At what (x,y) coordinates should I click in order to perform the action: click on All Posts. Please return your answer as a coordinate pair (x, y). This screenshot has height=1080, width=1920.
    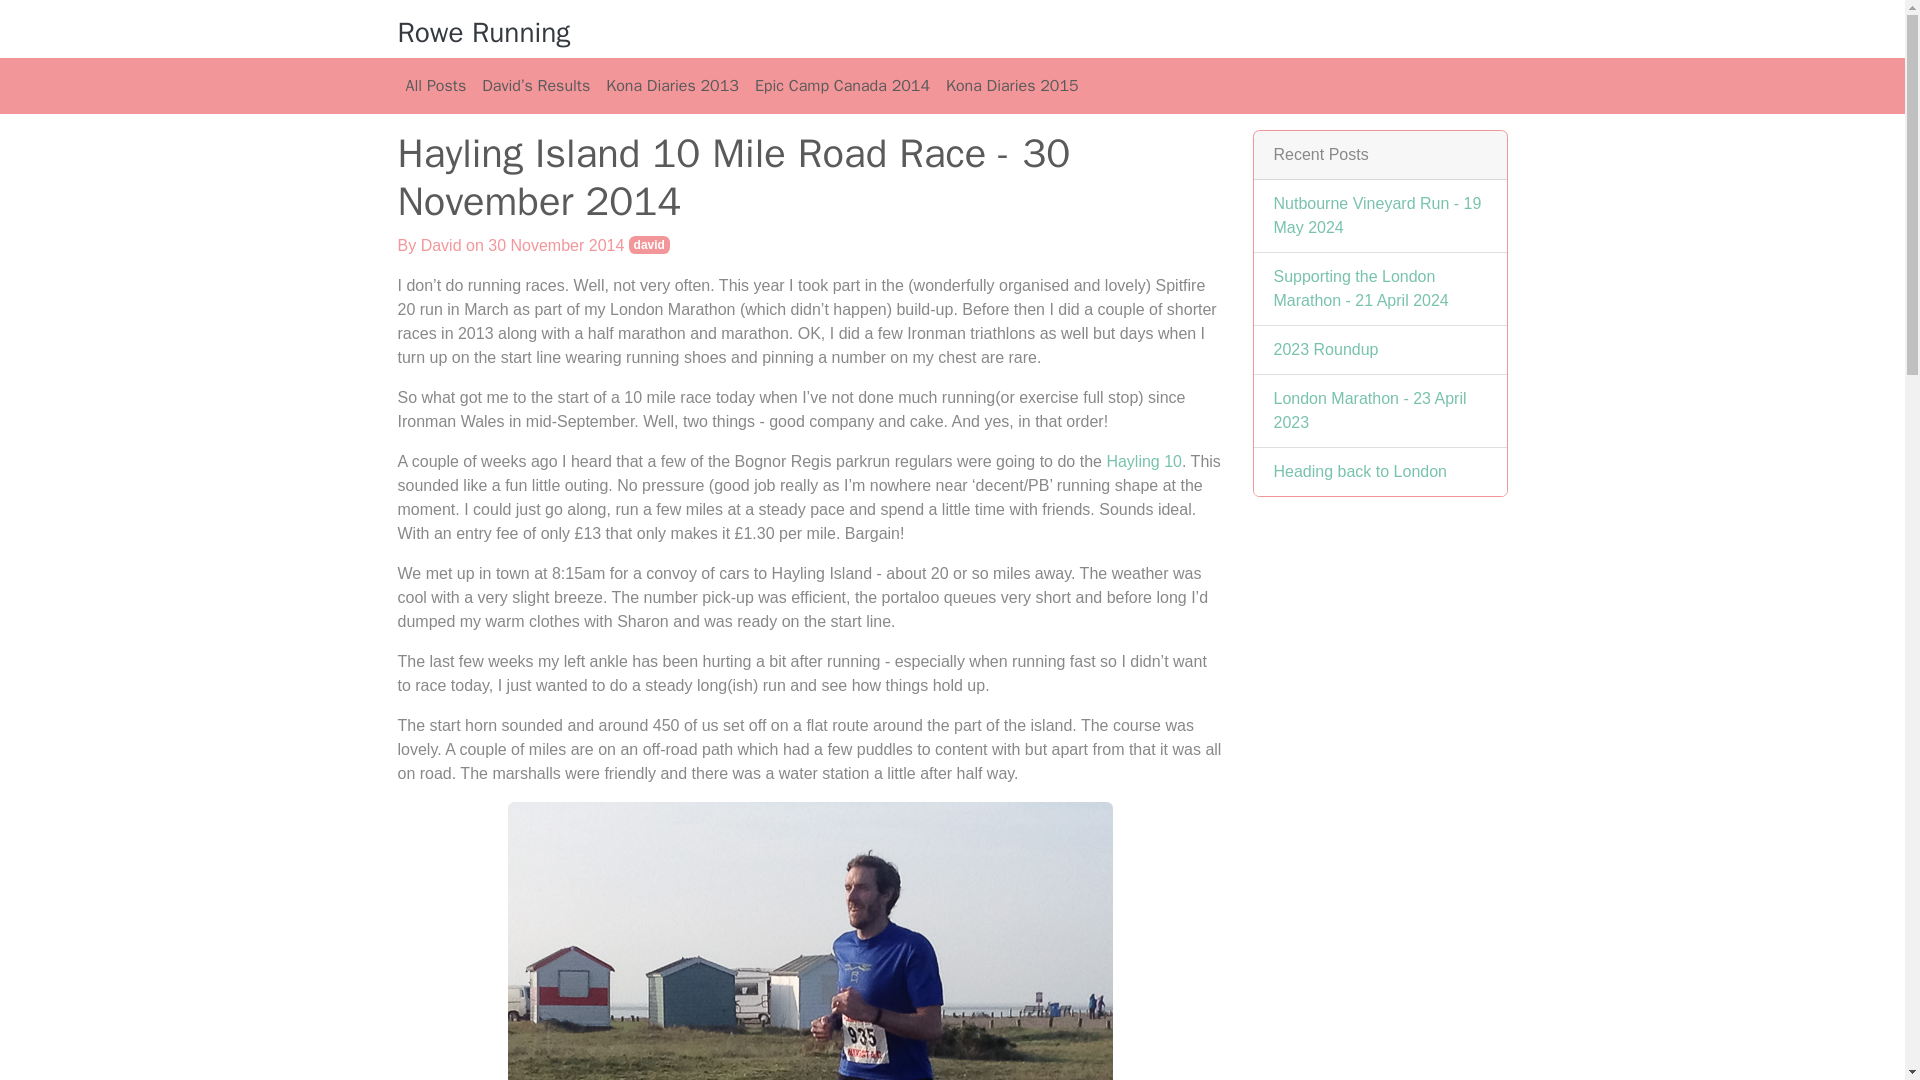
    Looking at the image, I should click on (436, 85).